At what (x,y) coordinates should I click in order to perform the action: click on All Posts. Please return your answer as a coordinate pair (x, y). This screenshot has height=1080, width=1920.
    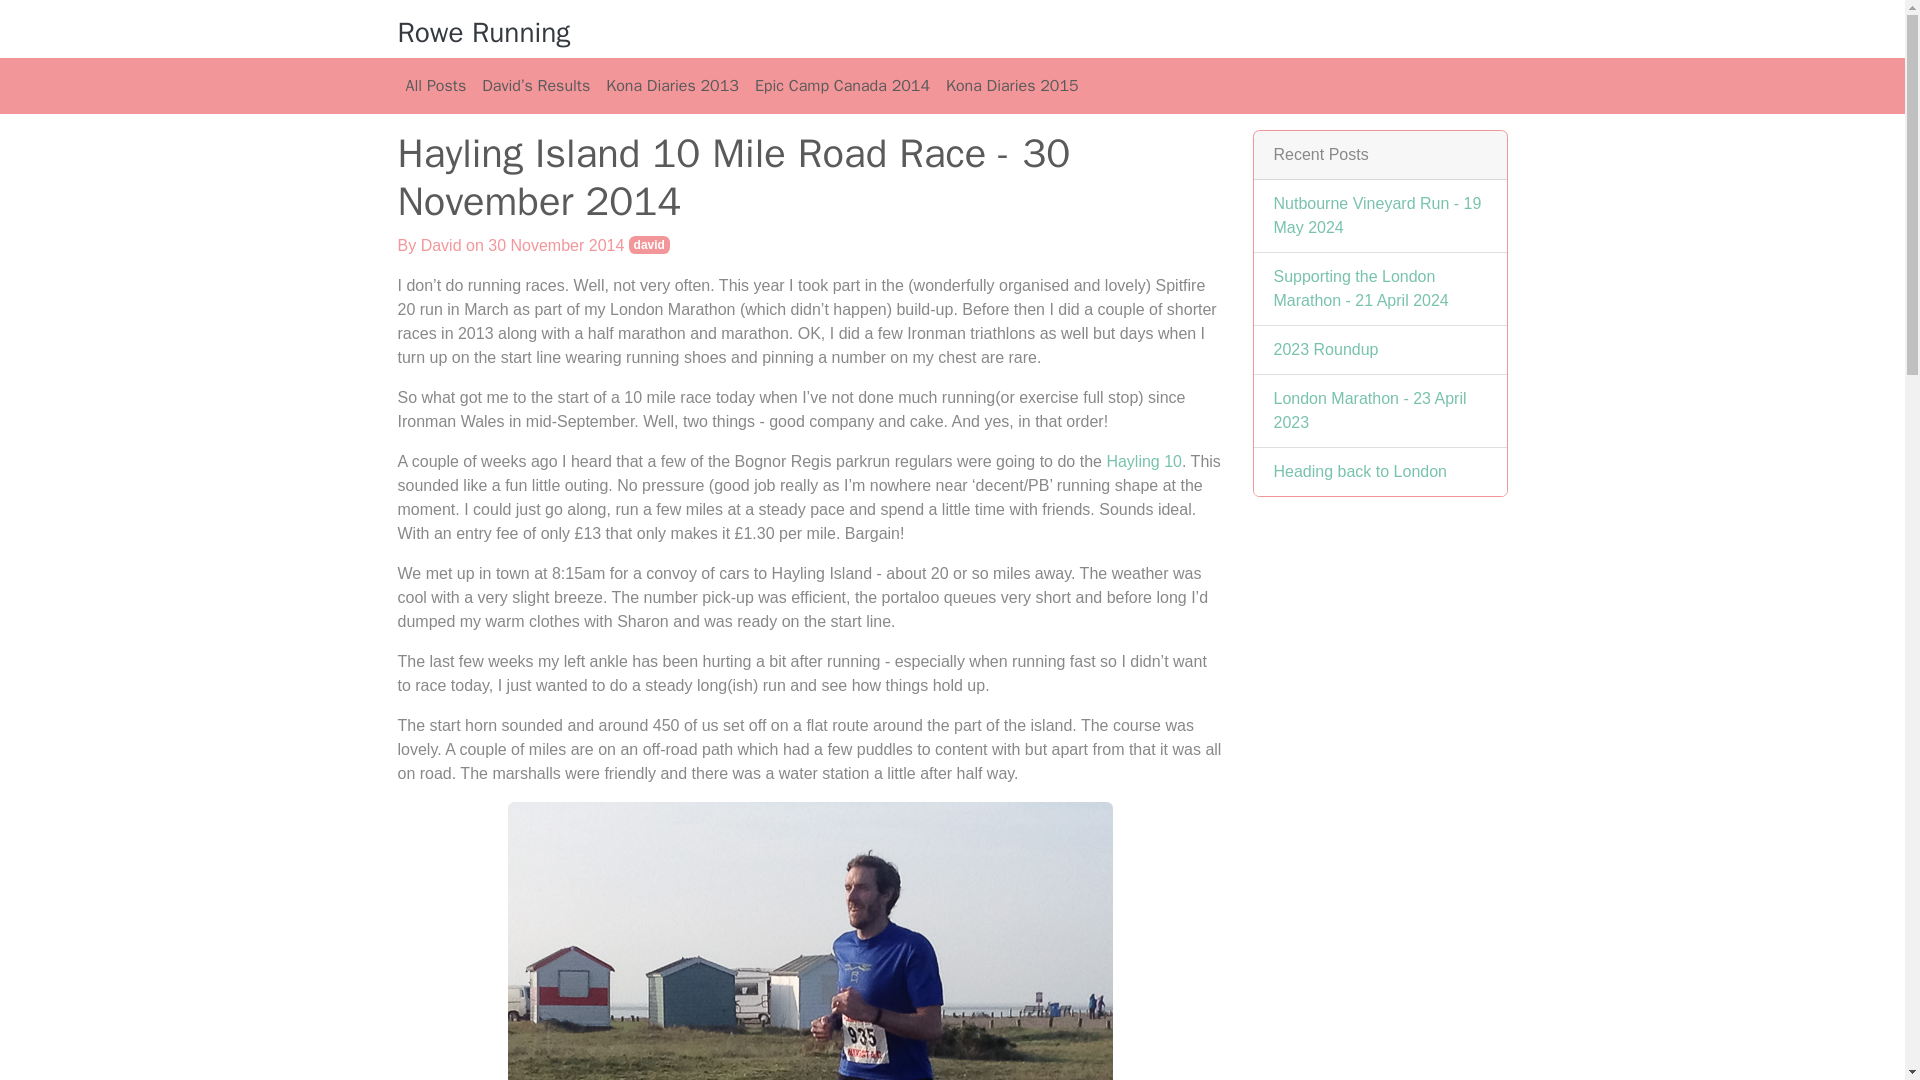
    Looking at the image, I should click on (436, 85).